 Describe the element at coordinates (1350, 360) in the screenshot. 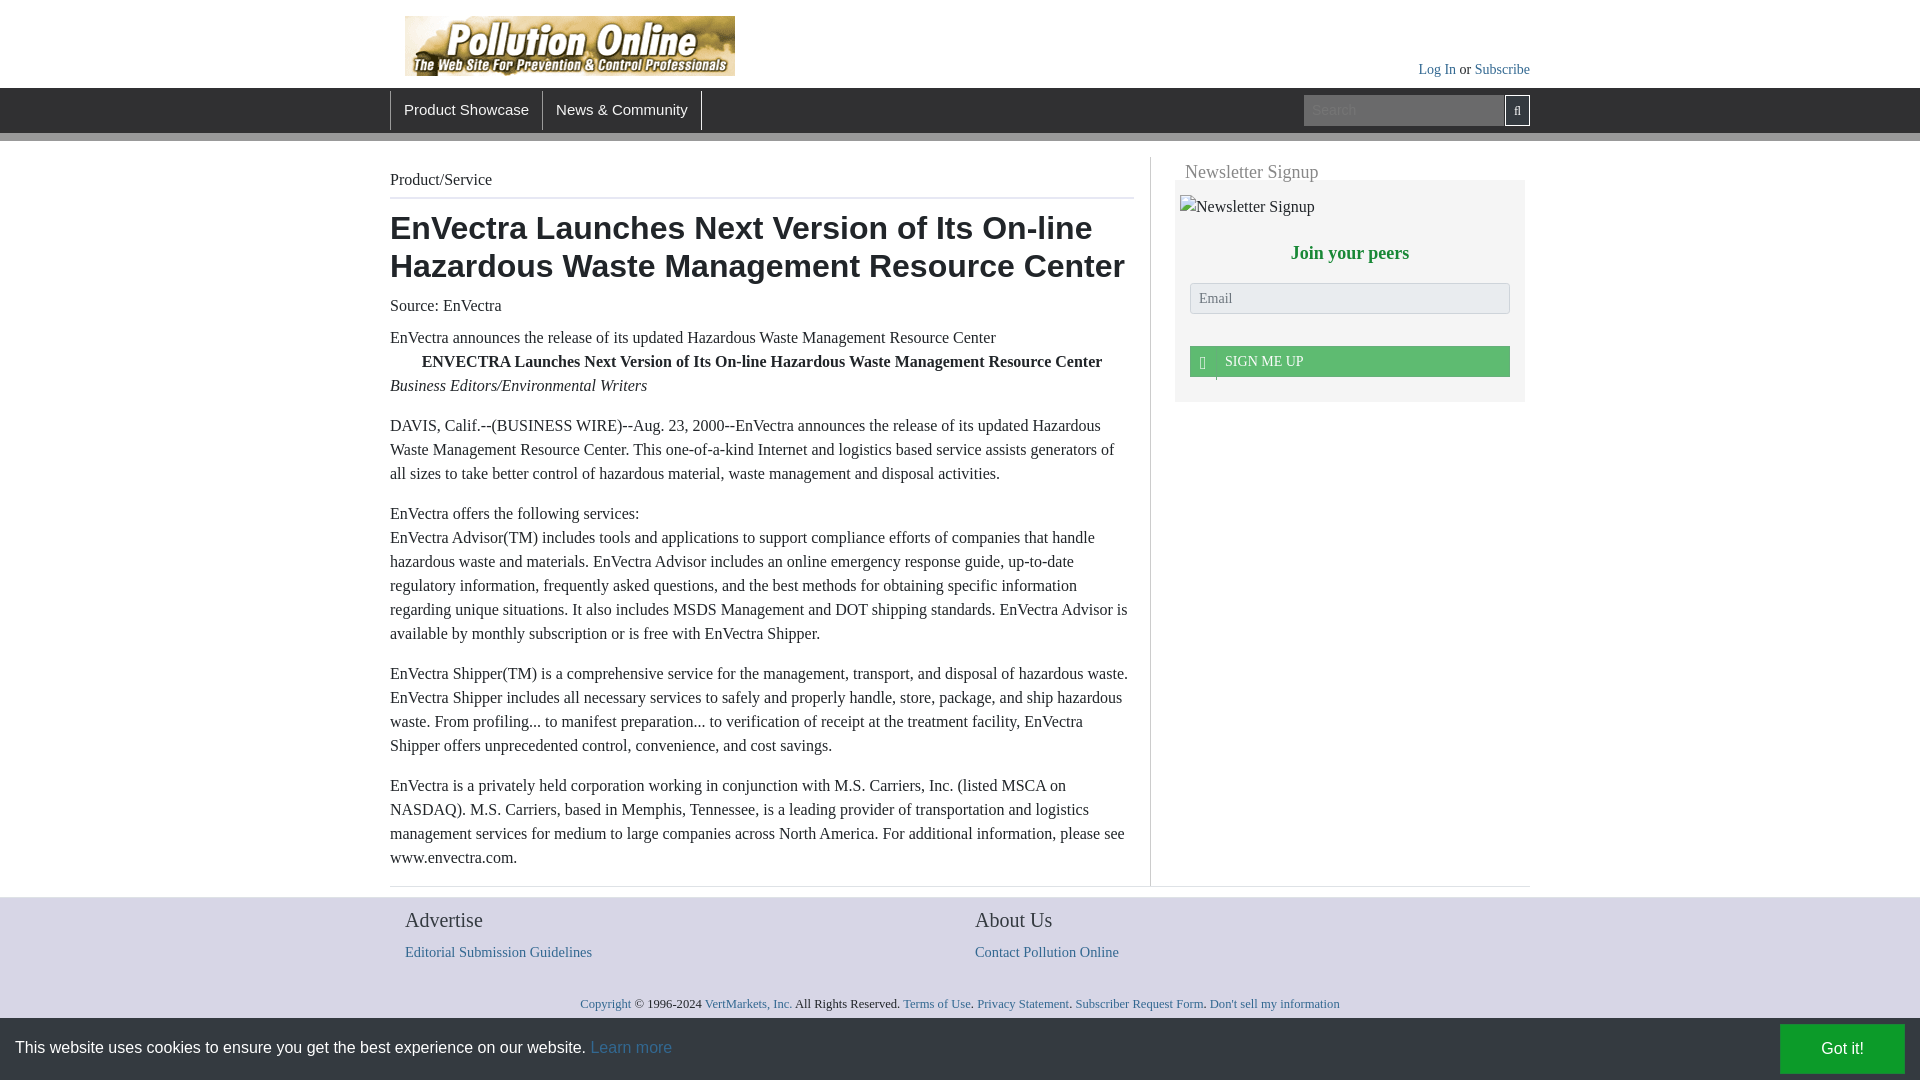

I see `SIGN ME UP` at that location.